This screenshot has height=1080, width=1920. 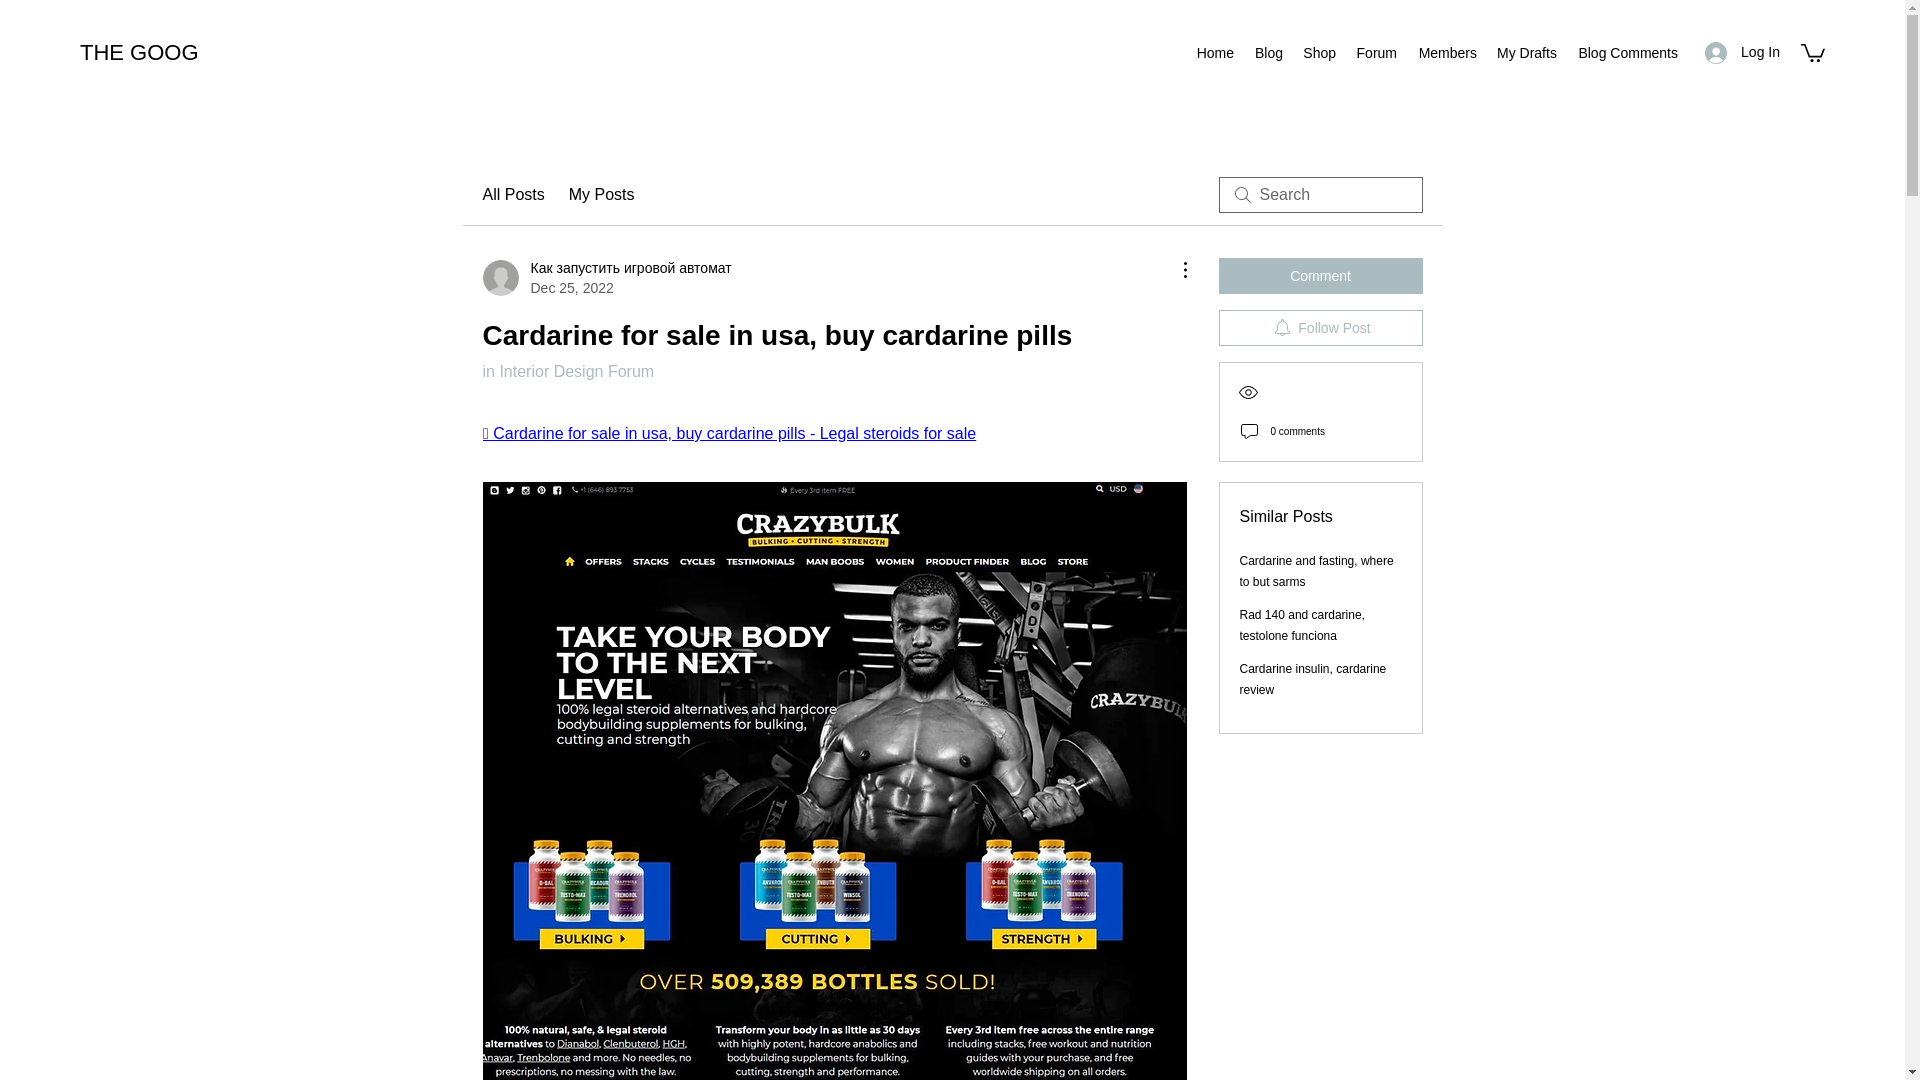 I want to click on Home, so click(x=1215, y=52).